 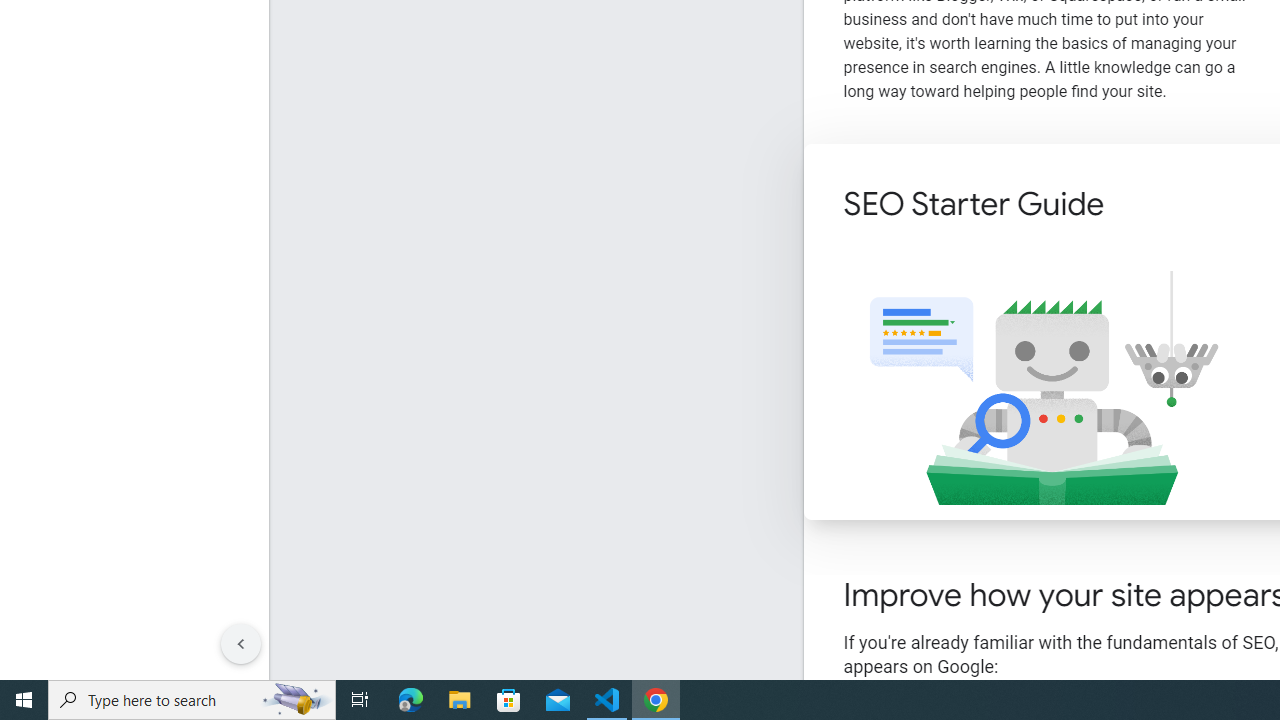 I want to click on Copy link to this section: SEO Starter Guide , so click(x=1132, y=206).